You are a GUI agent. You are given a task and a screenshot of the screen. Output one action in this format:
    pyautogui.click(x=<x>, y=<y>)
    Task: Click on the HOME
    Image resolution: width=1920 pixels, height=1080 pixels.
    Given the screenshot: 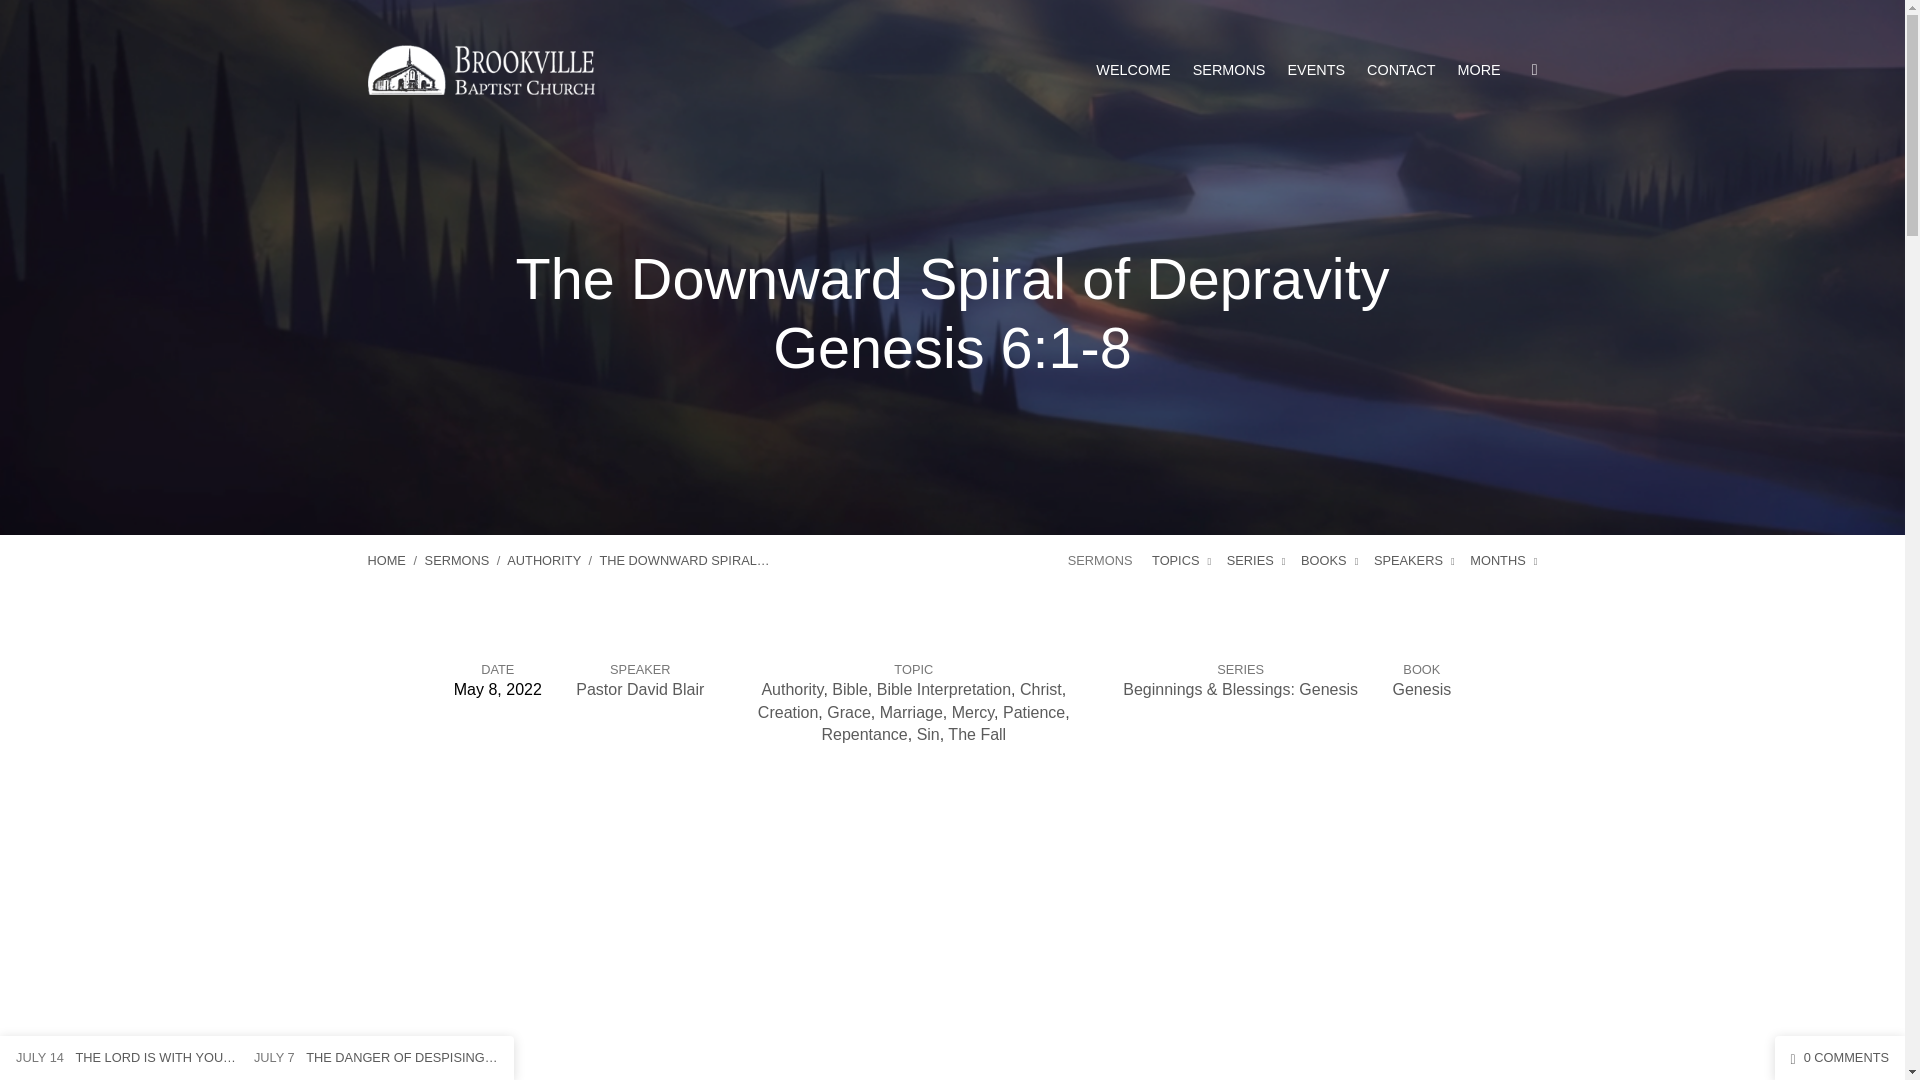 What is the action you would take?
    pyautogui.click(x=386, y=560)
    